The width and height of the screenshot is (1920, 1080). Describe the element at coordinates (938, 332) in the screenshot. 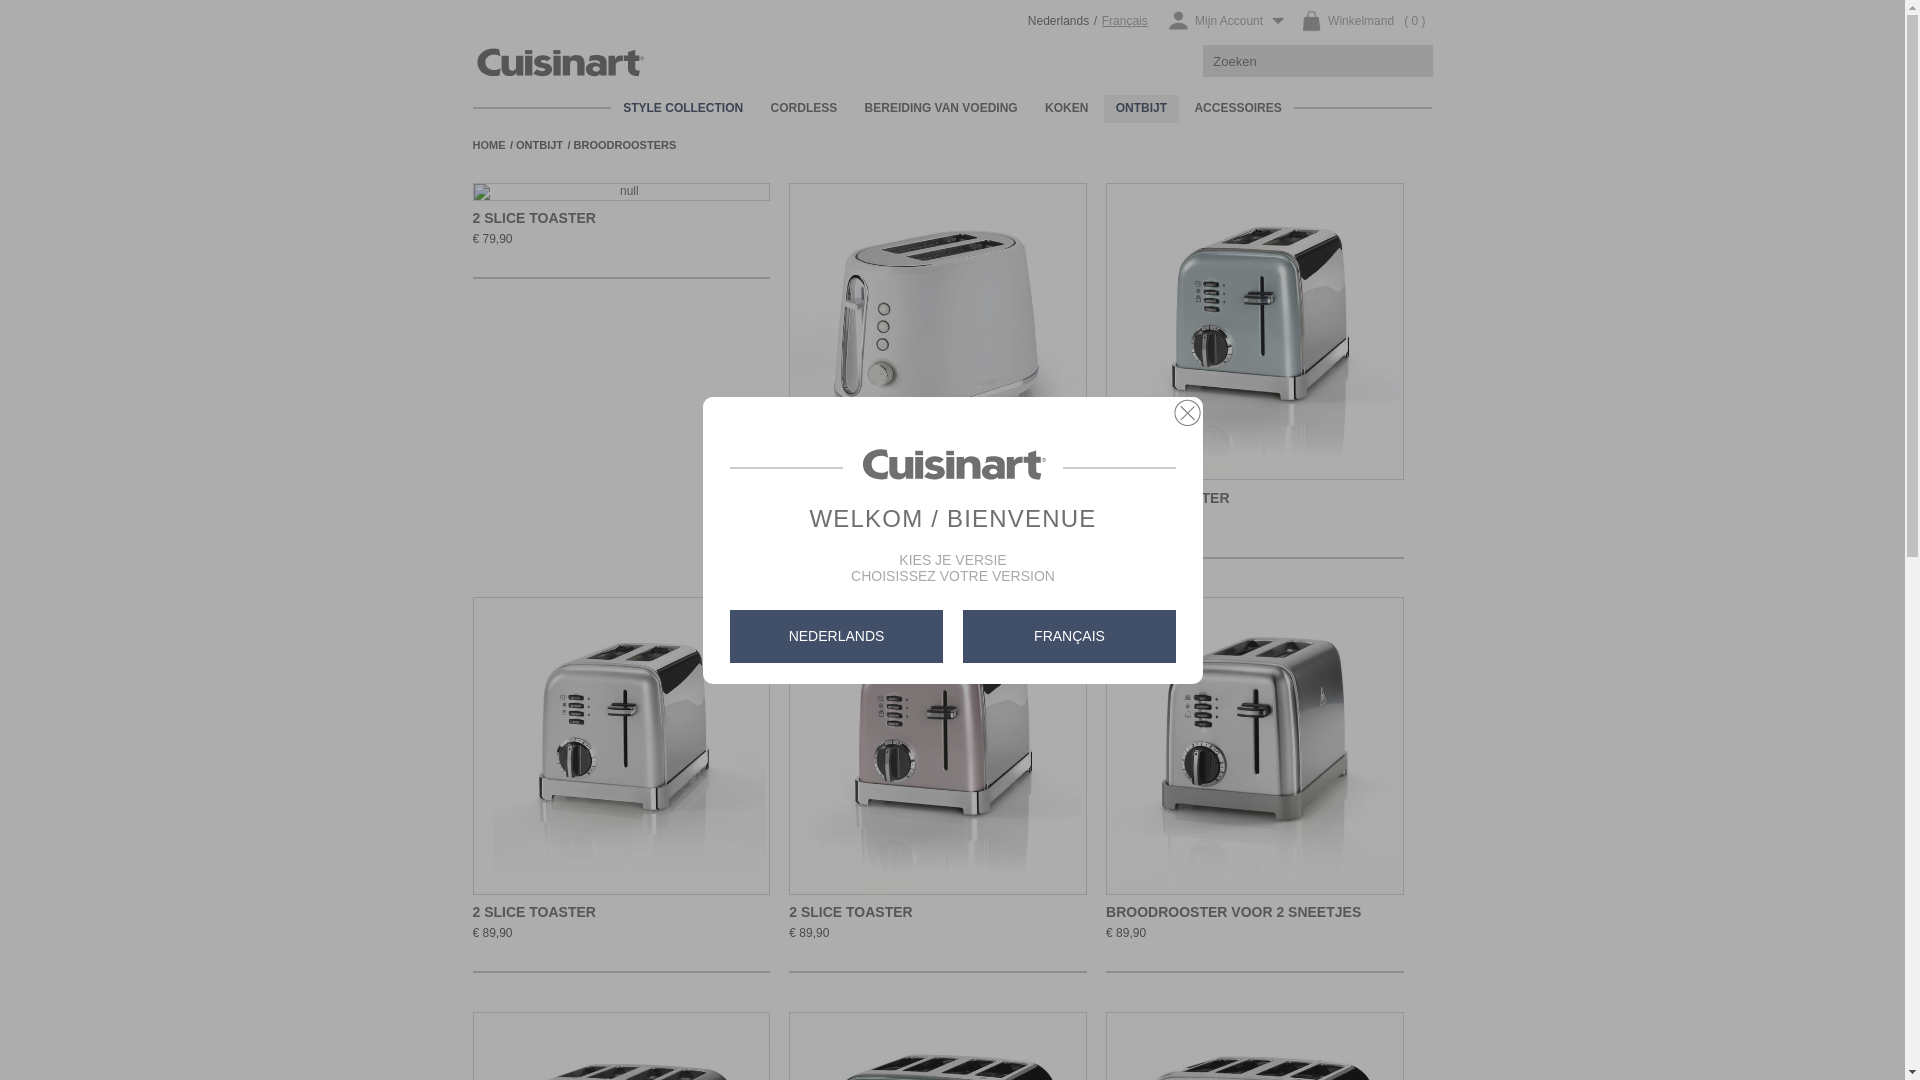

I see `Ga naar het product: 2 Slice Toaster` at that location.